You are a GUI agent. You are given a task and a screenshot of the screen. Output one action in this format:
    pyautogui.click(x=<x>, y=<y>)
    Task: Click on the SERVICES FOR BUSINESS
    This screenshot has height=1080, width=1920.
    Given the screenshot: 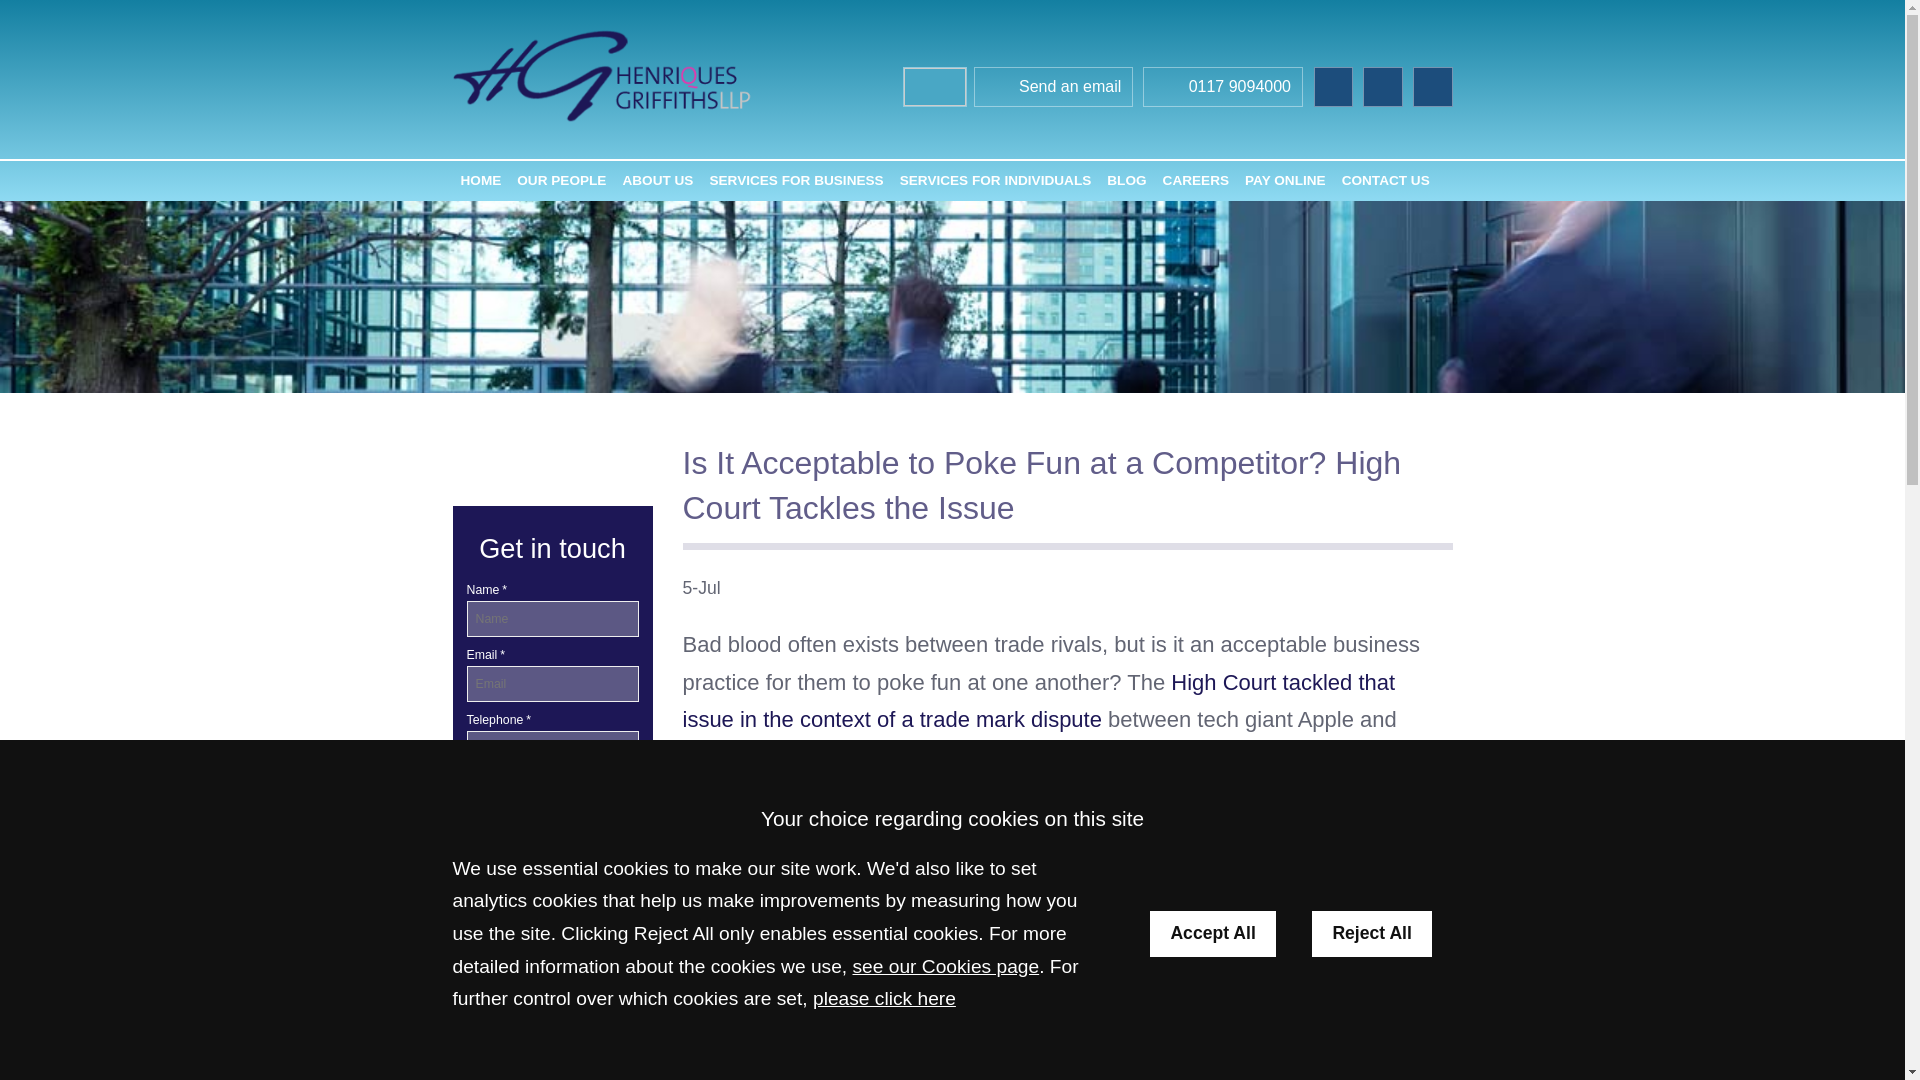 What is the action you would take?
    pyautogui.click(x=795, y=180)
    